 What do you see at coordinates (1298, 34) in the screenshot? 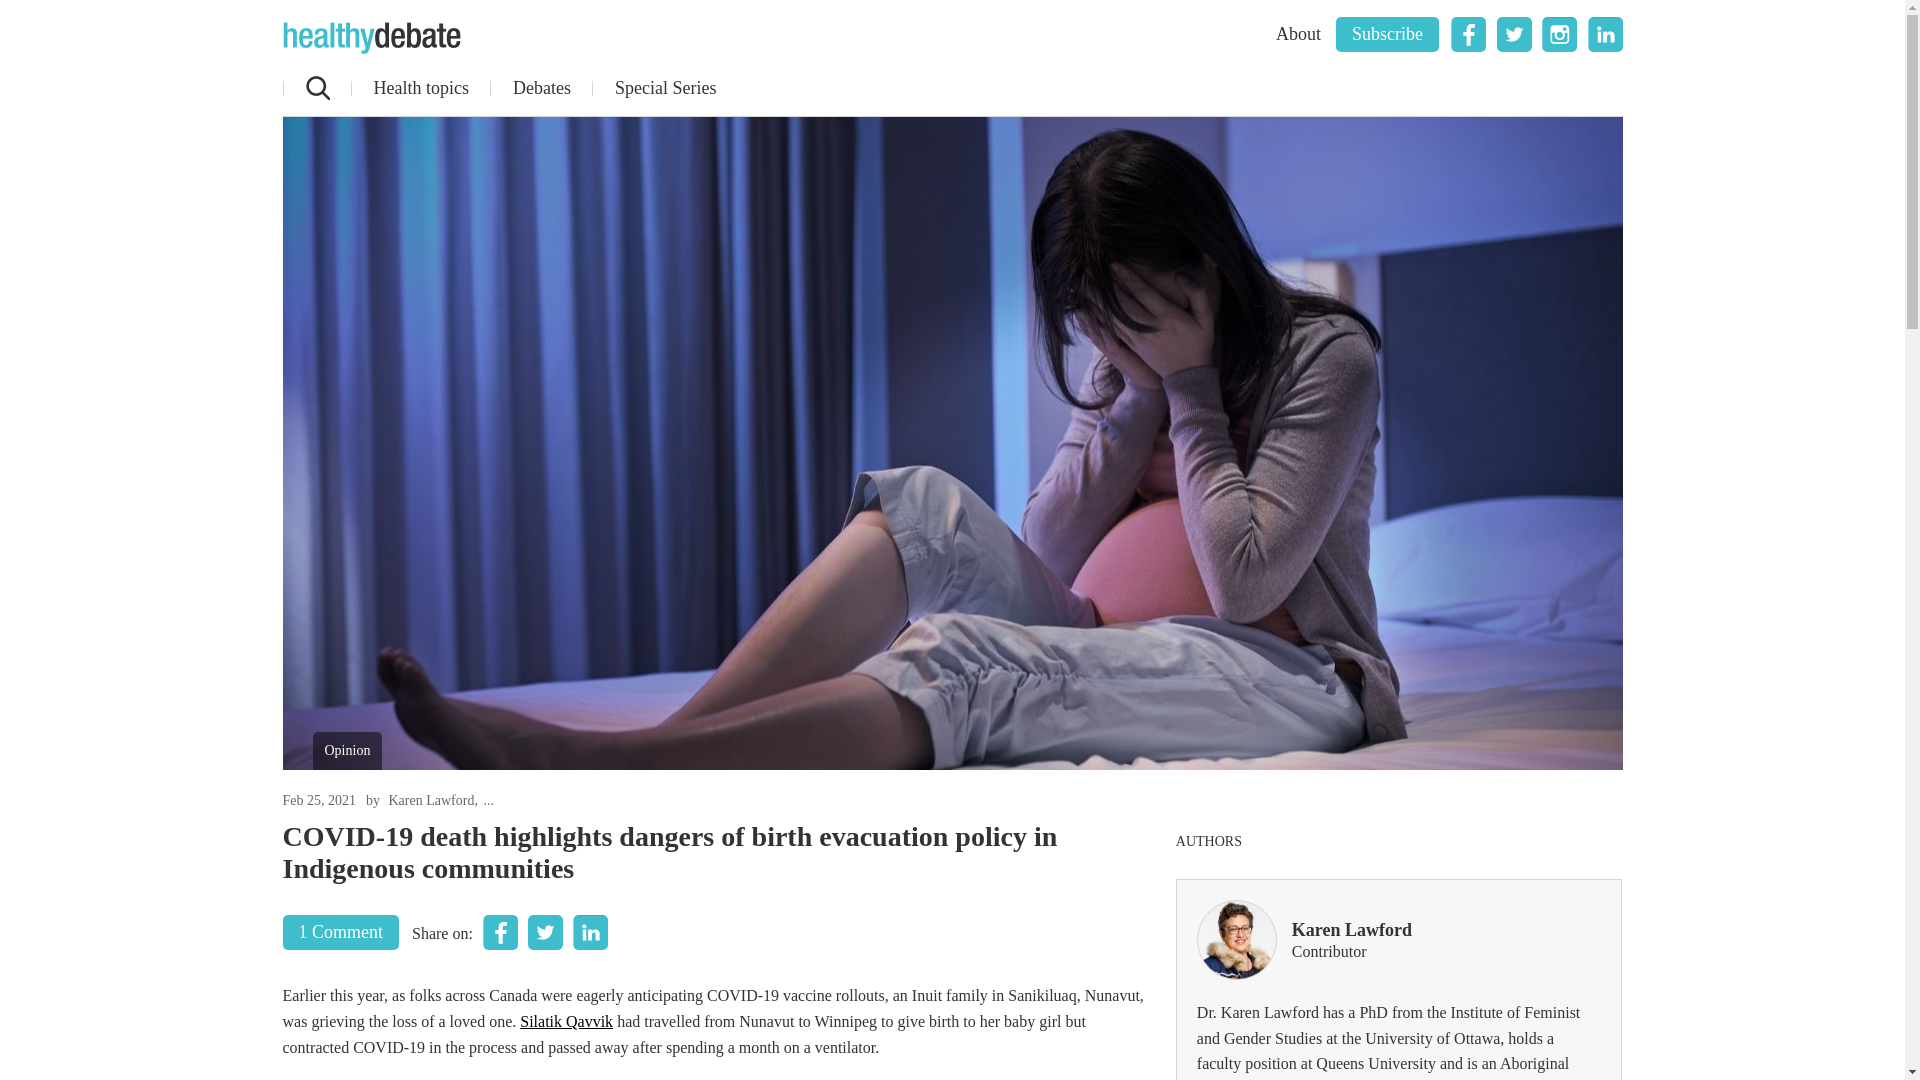
I see `About` at bounding box center [1298, 34].